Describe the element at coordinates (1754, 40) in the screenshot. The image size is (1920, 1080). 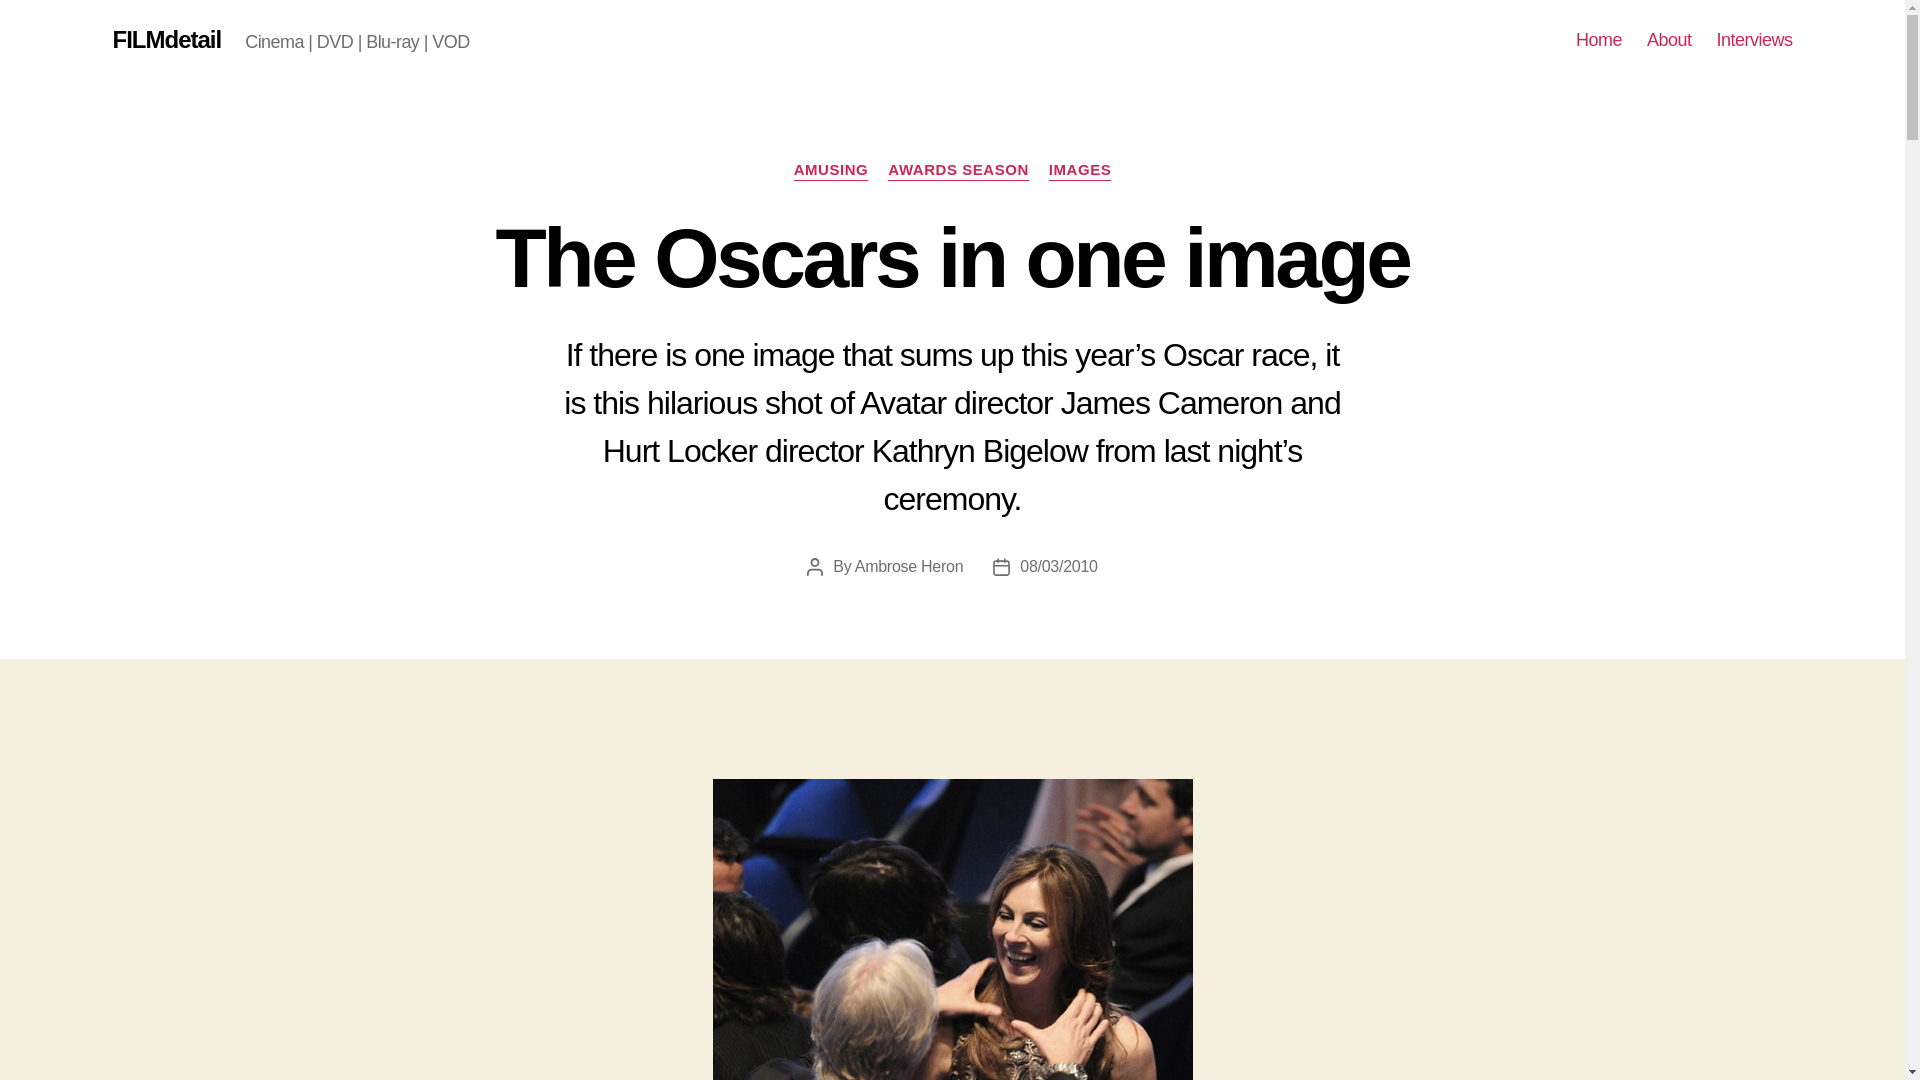
I see `Interviews` at that location.